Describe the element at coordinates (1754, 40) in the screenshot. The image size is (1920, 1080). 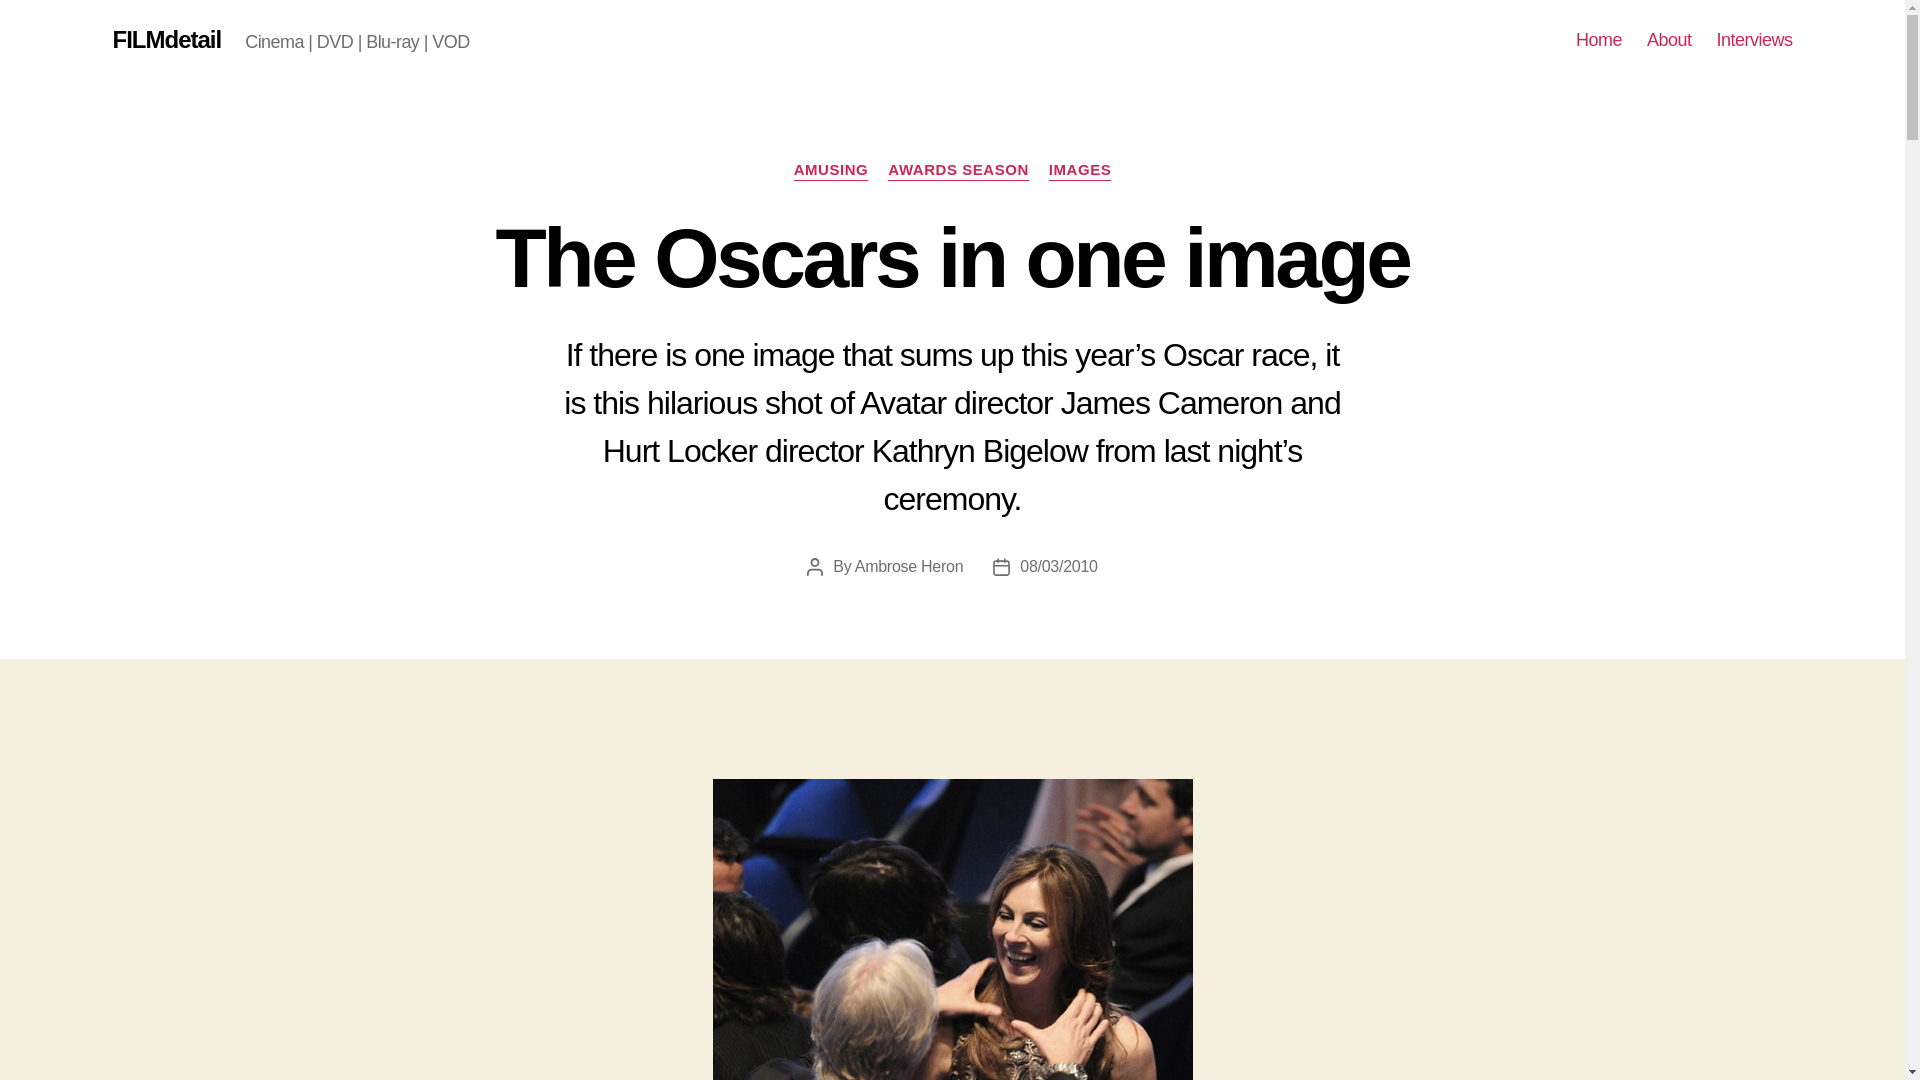
I see `Interviews` at that location.